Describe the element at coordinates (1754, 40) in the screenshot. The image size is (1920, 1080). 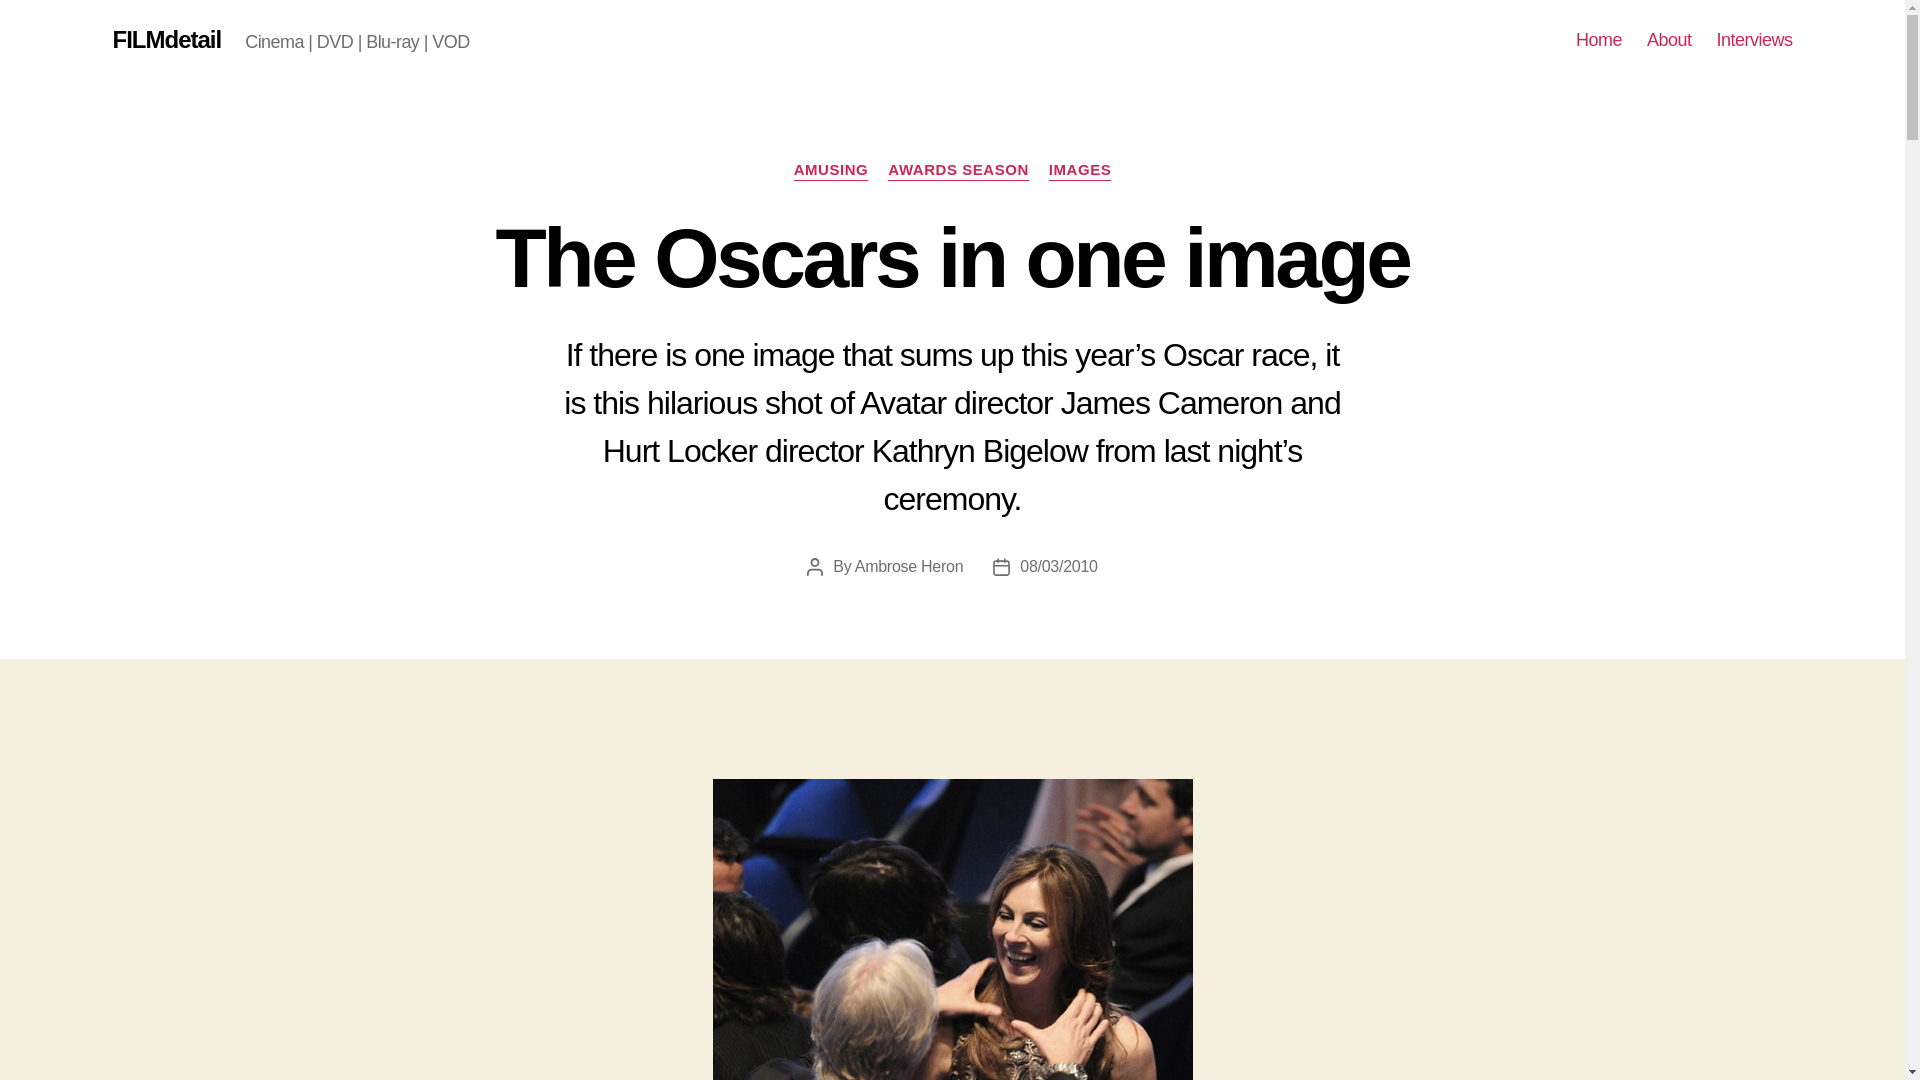
I see `Interviews` at that location.